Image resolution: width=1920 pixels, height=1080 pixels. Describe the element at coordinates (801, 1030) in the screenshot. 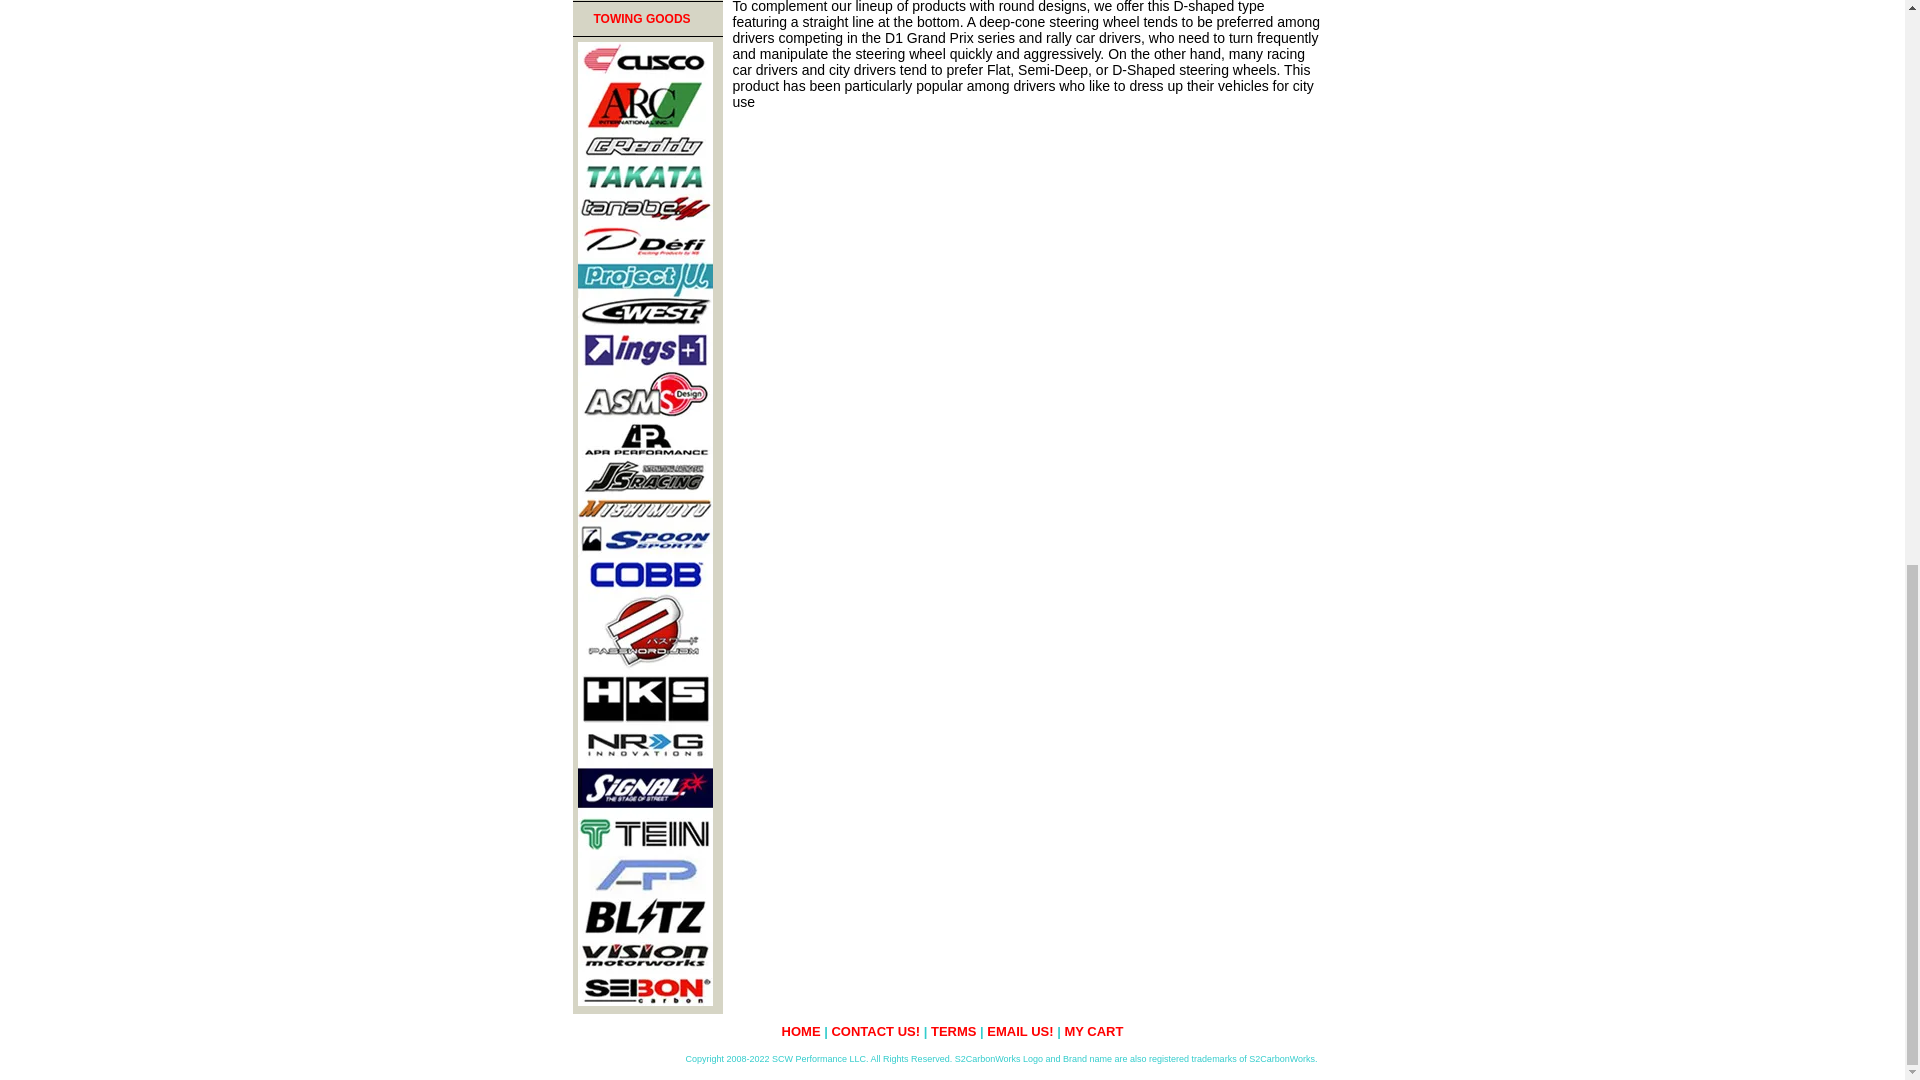

I see `HOME` at that location.